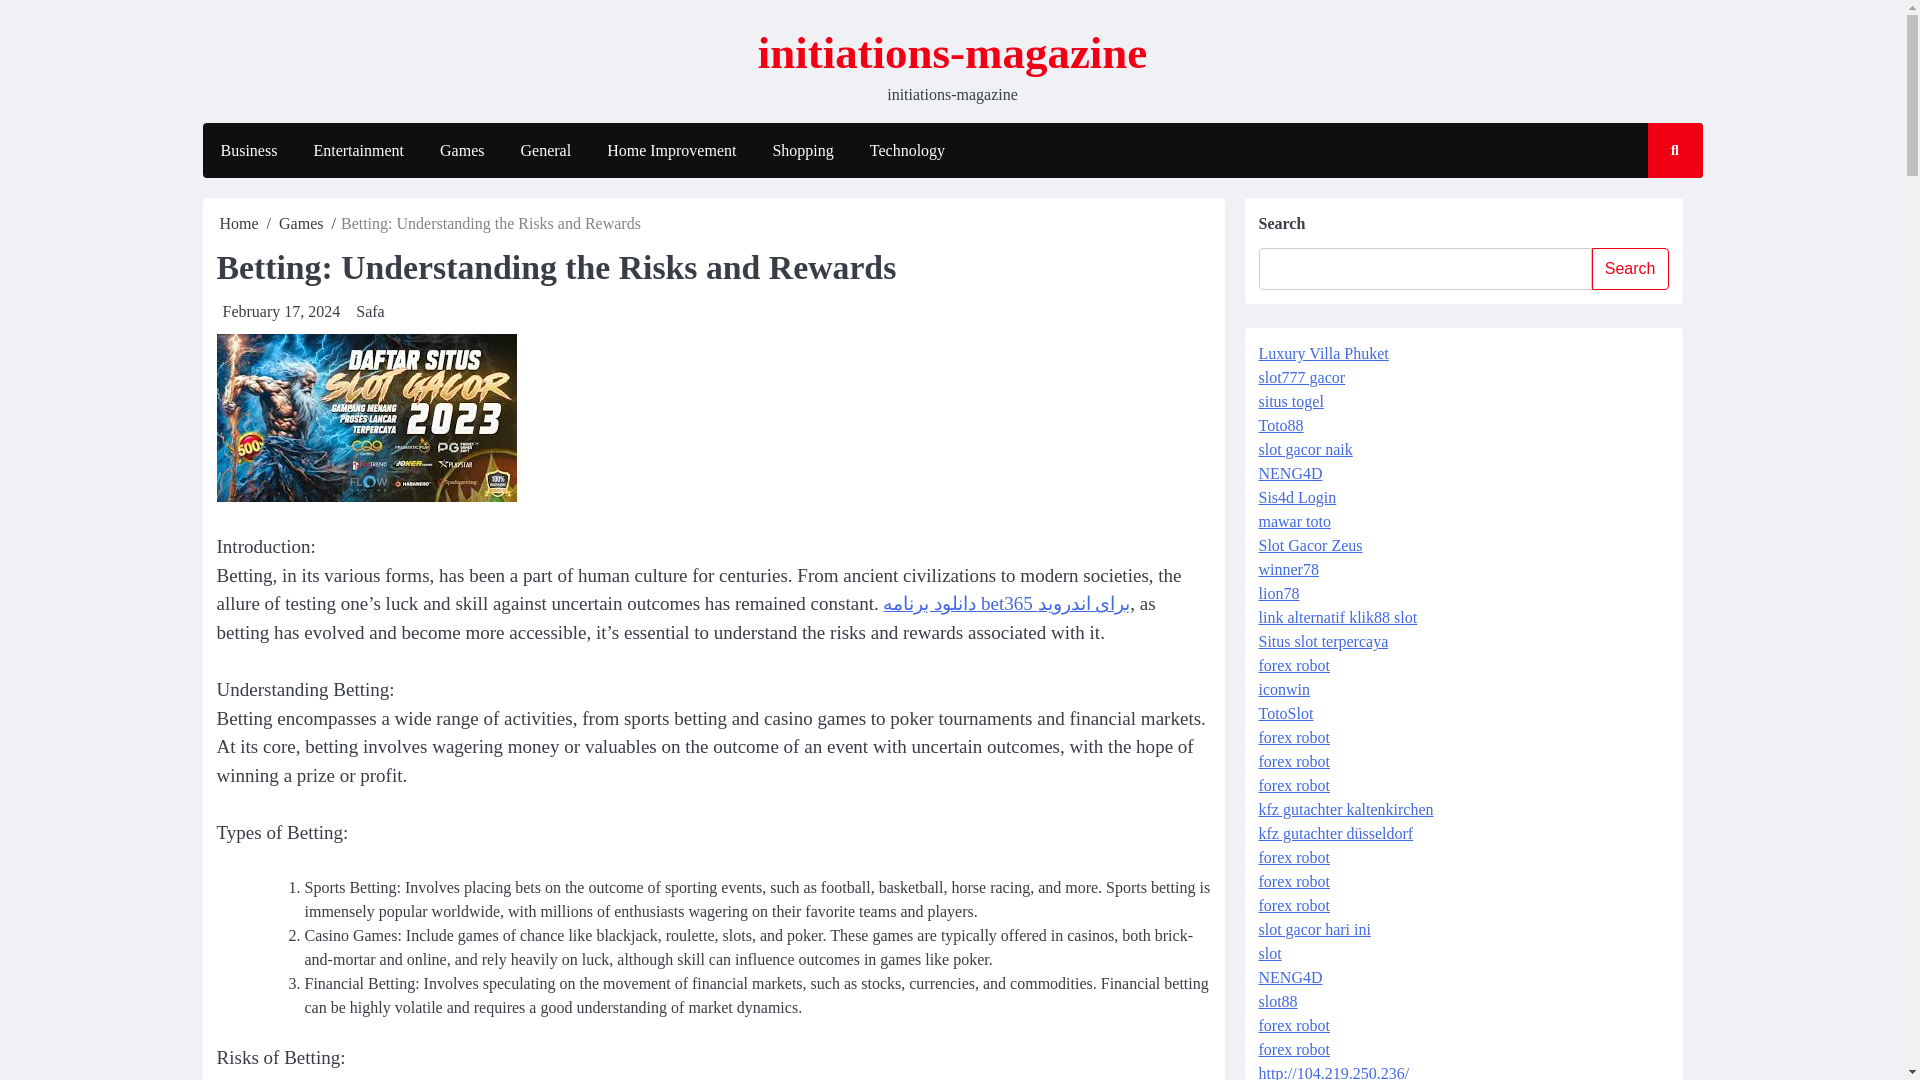 Image resolution: width=1920 pixels, height=1080 pixels. I want to click on Luxury Villa Phuket, so click(1322, 352).